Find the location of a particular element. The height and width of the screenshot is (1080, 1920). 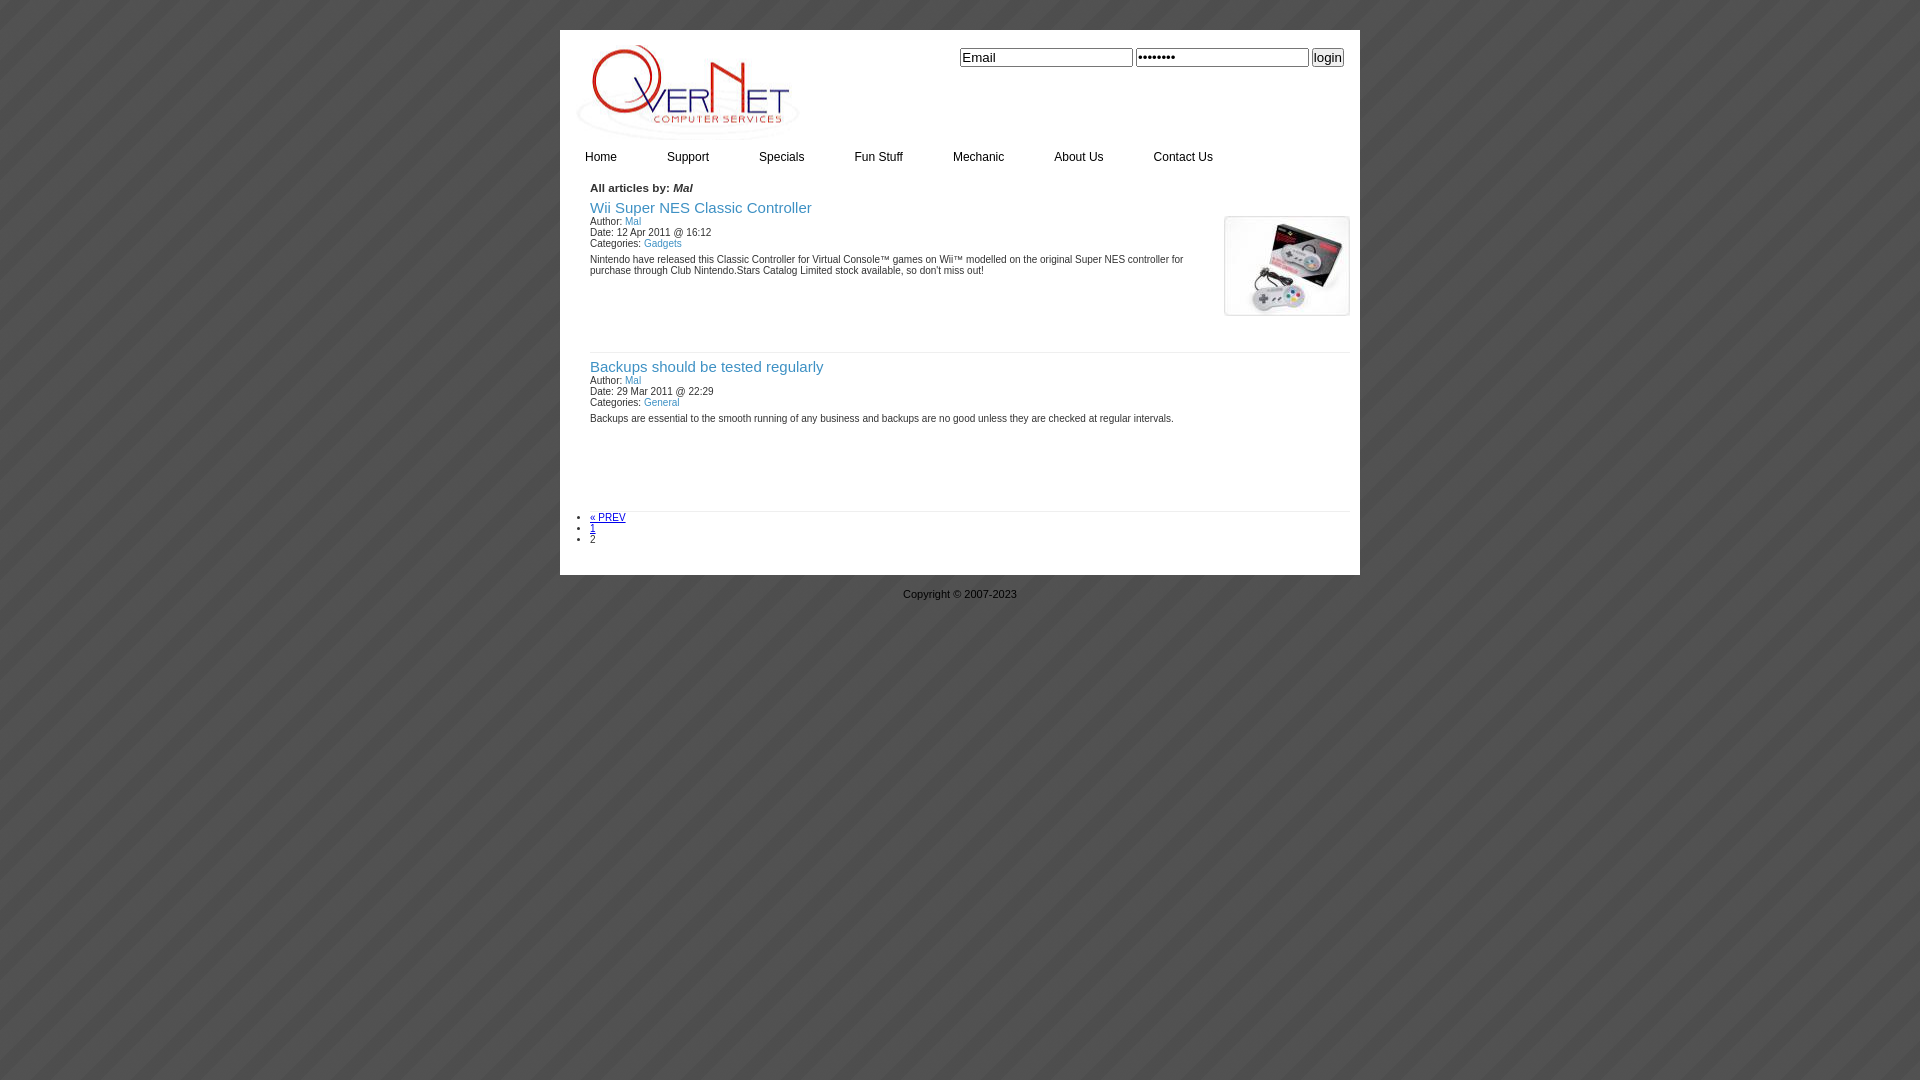

Support is located at coordinates (688, 153).